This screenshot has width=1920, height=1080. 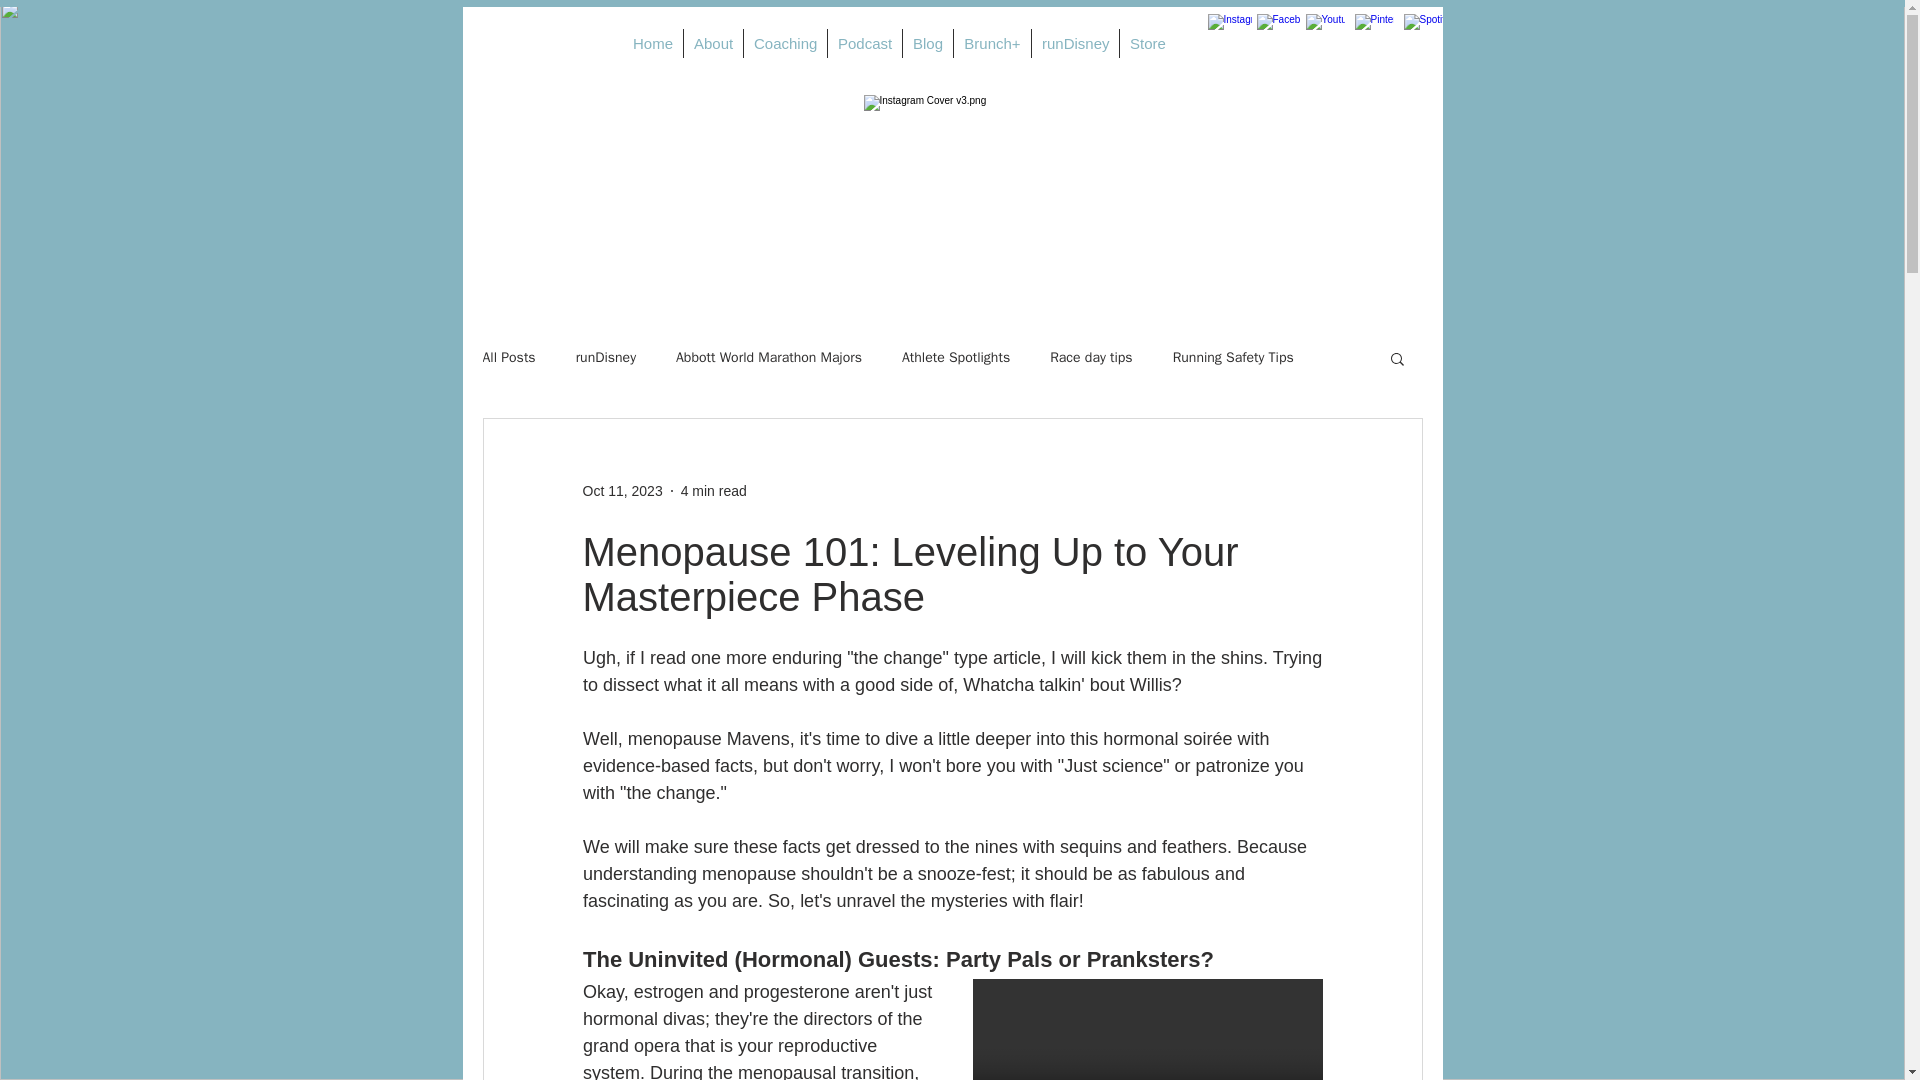 I want to click on Home, so click(x=652, y=44).